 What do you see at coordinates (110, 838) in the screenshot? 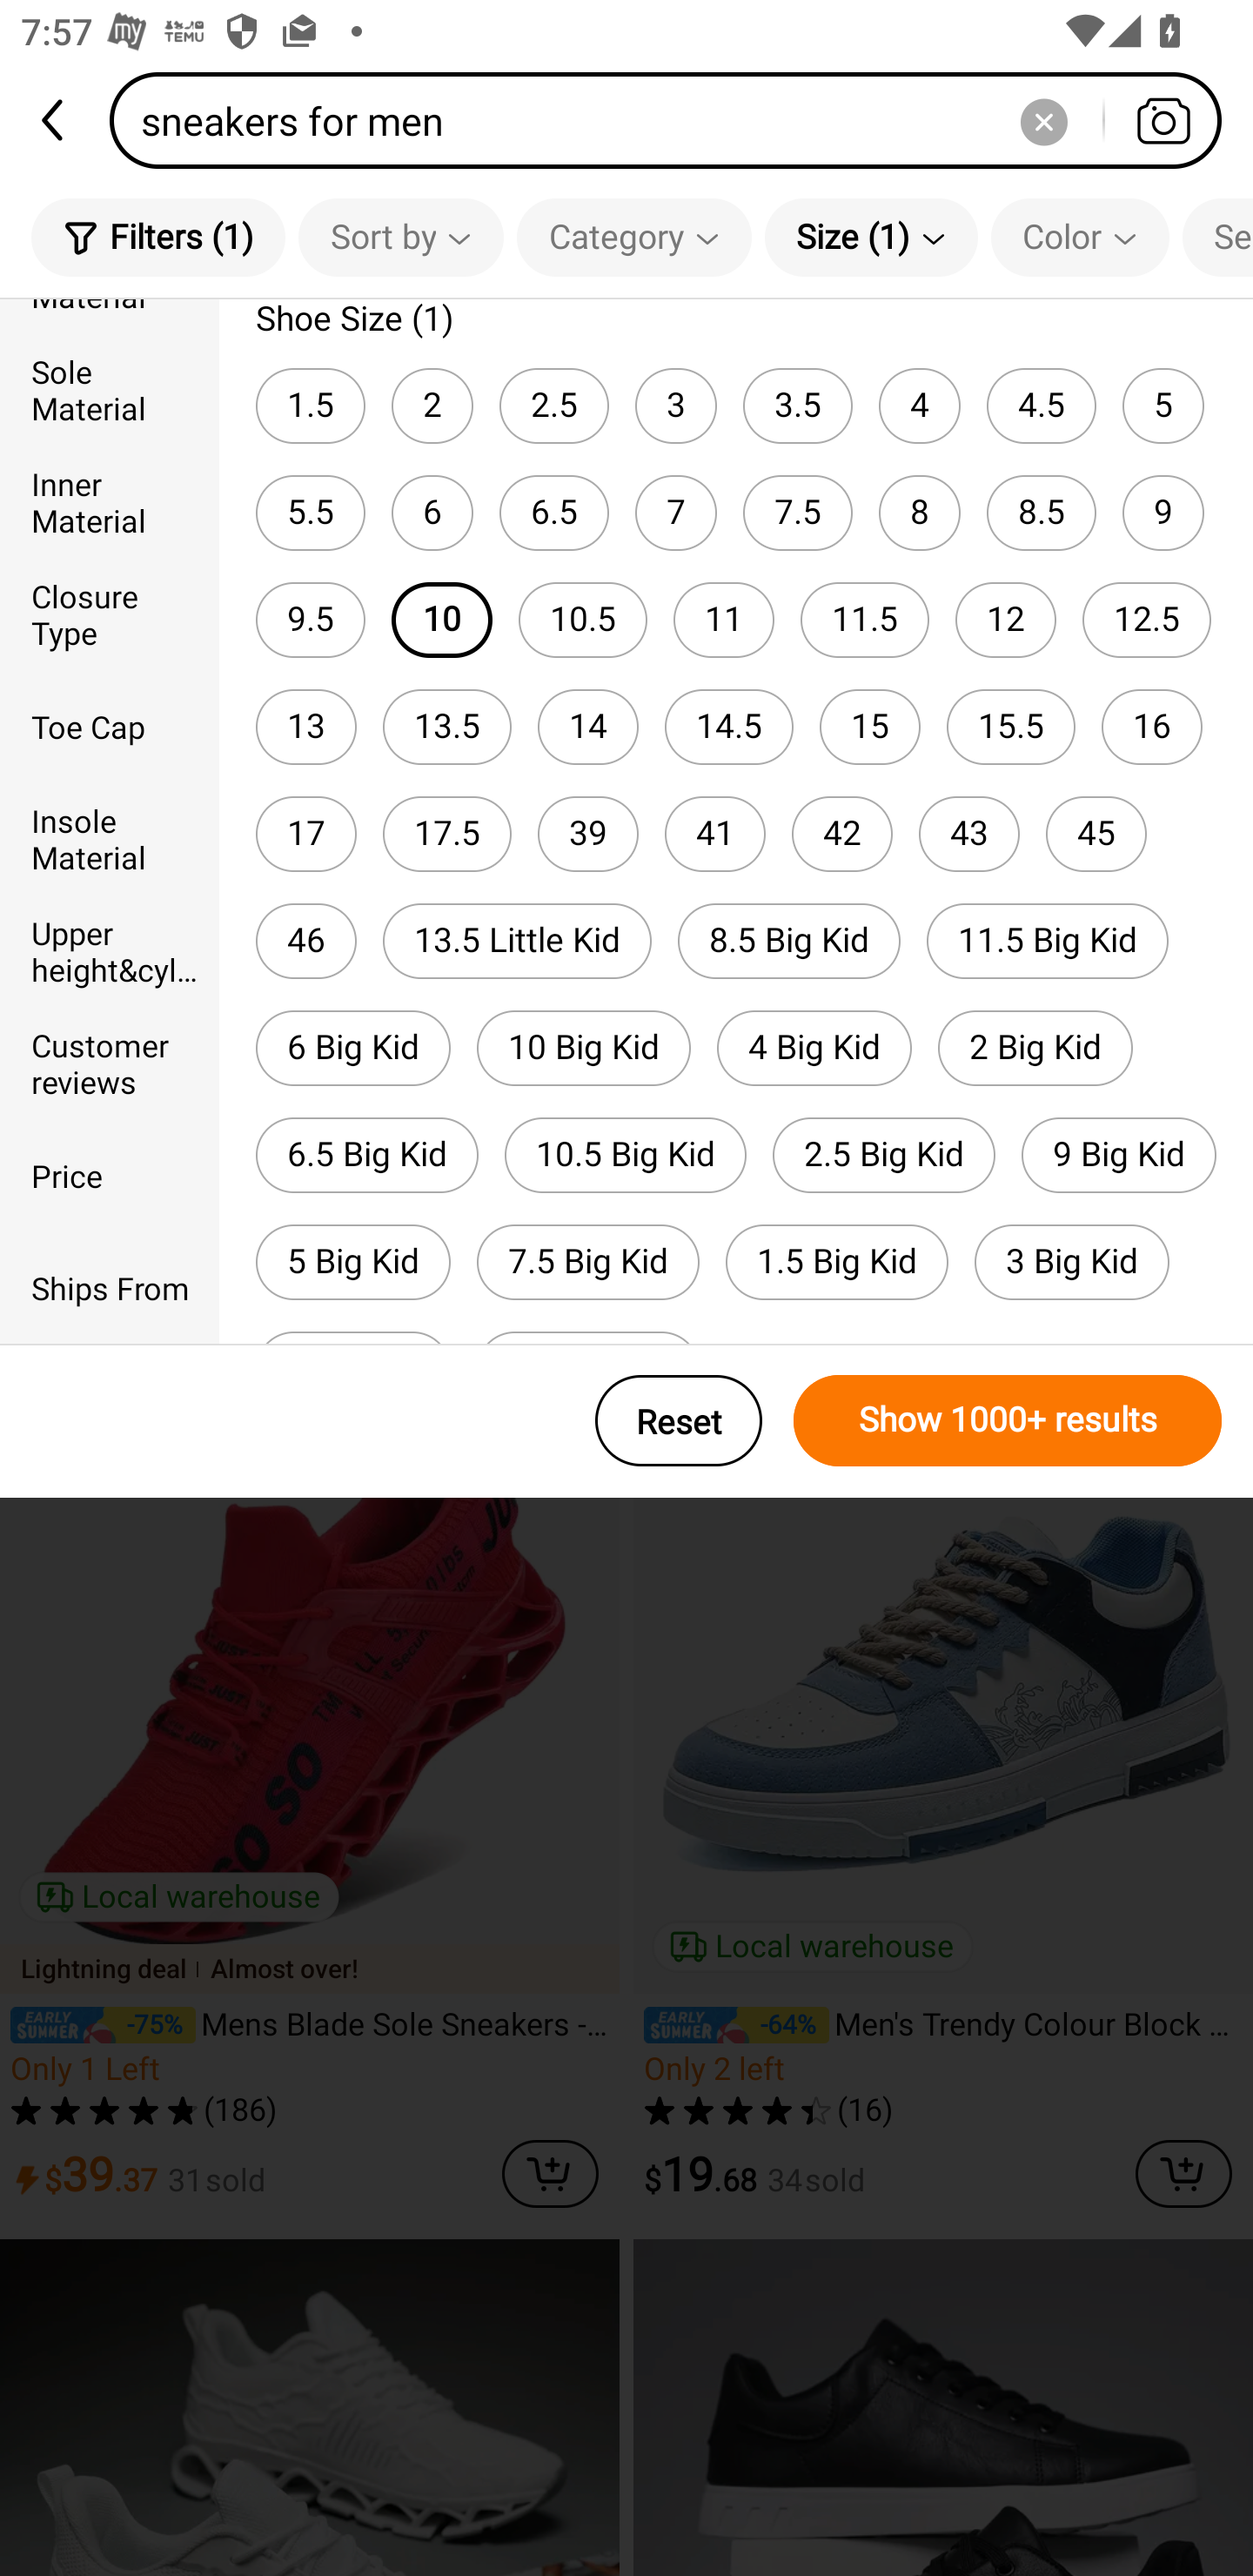
I see `Insole Material` at bounding box center [110, 838].